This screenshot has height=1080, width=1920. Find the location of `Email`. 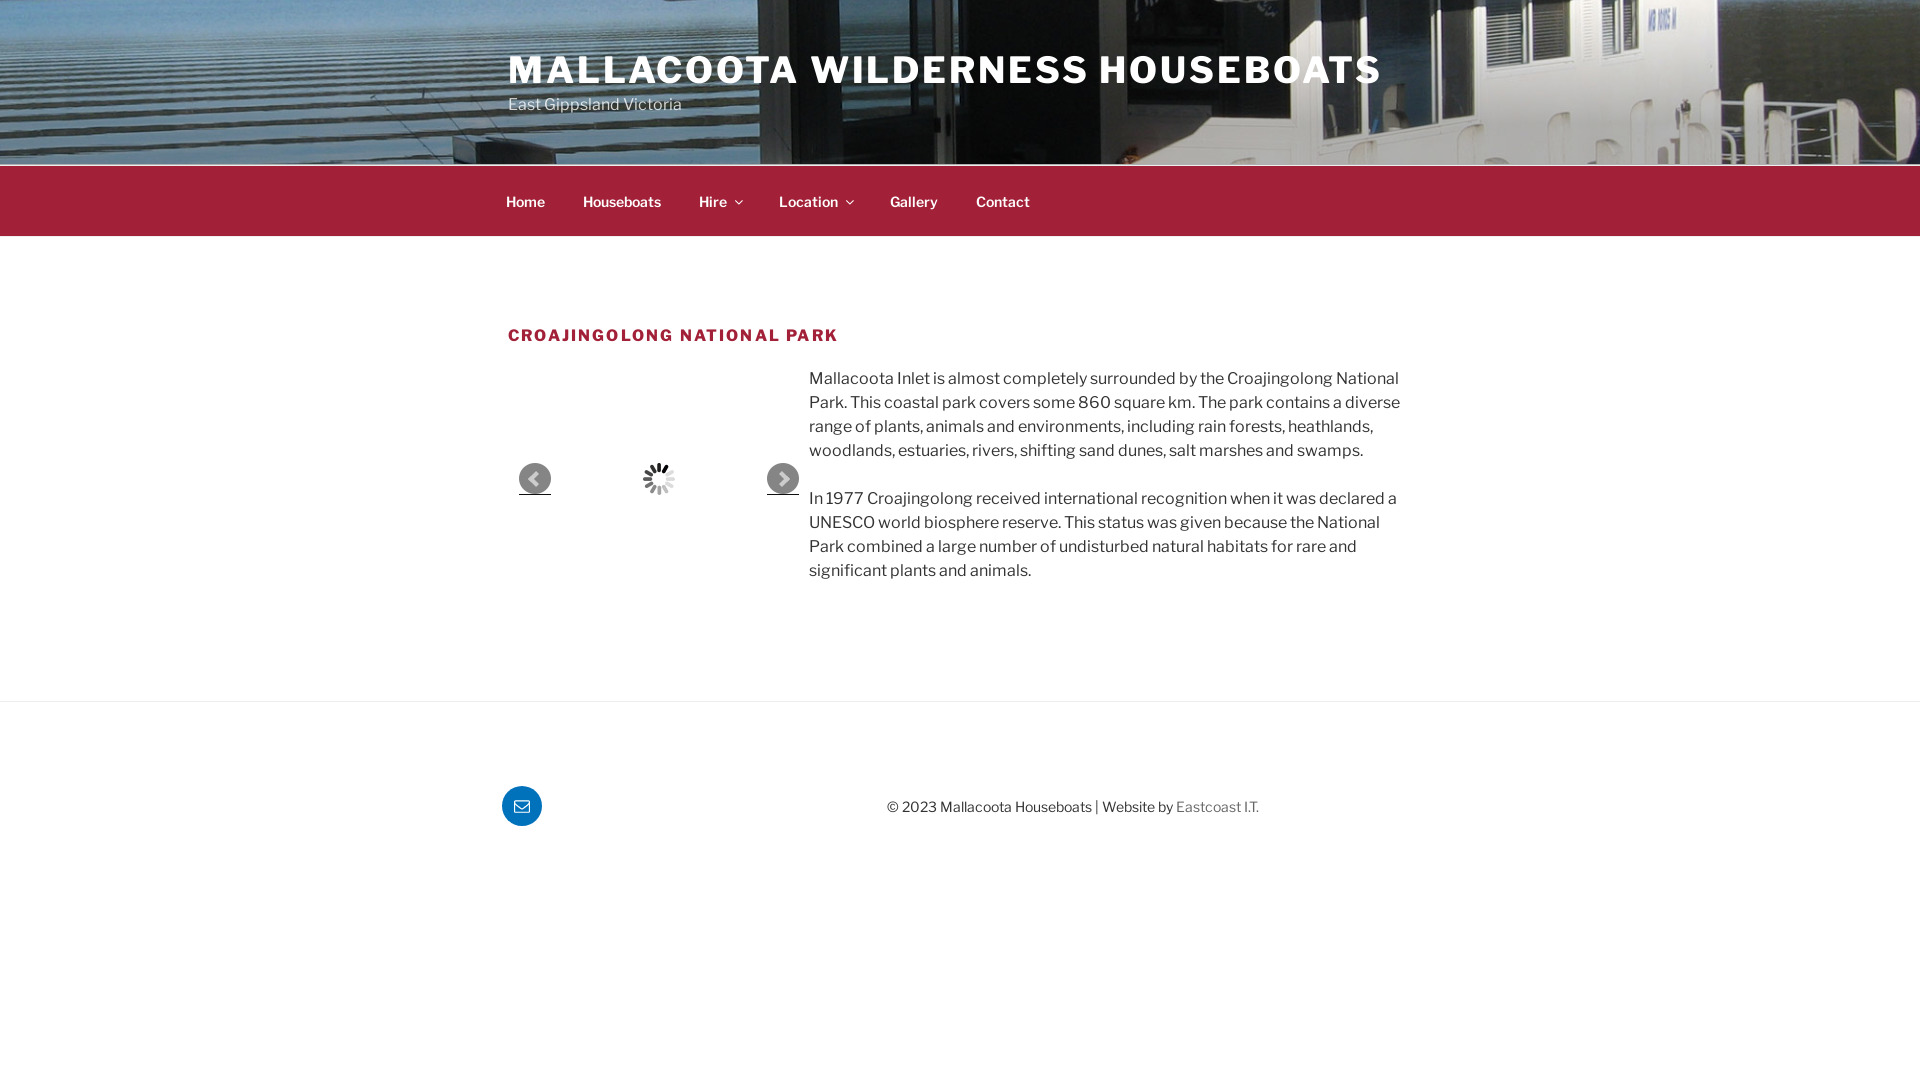

Email is located at coordinates (522, 806).